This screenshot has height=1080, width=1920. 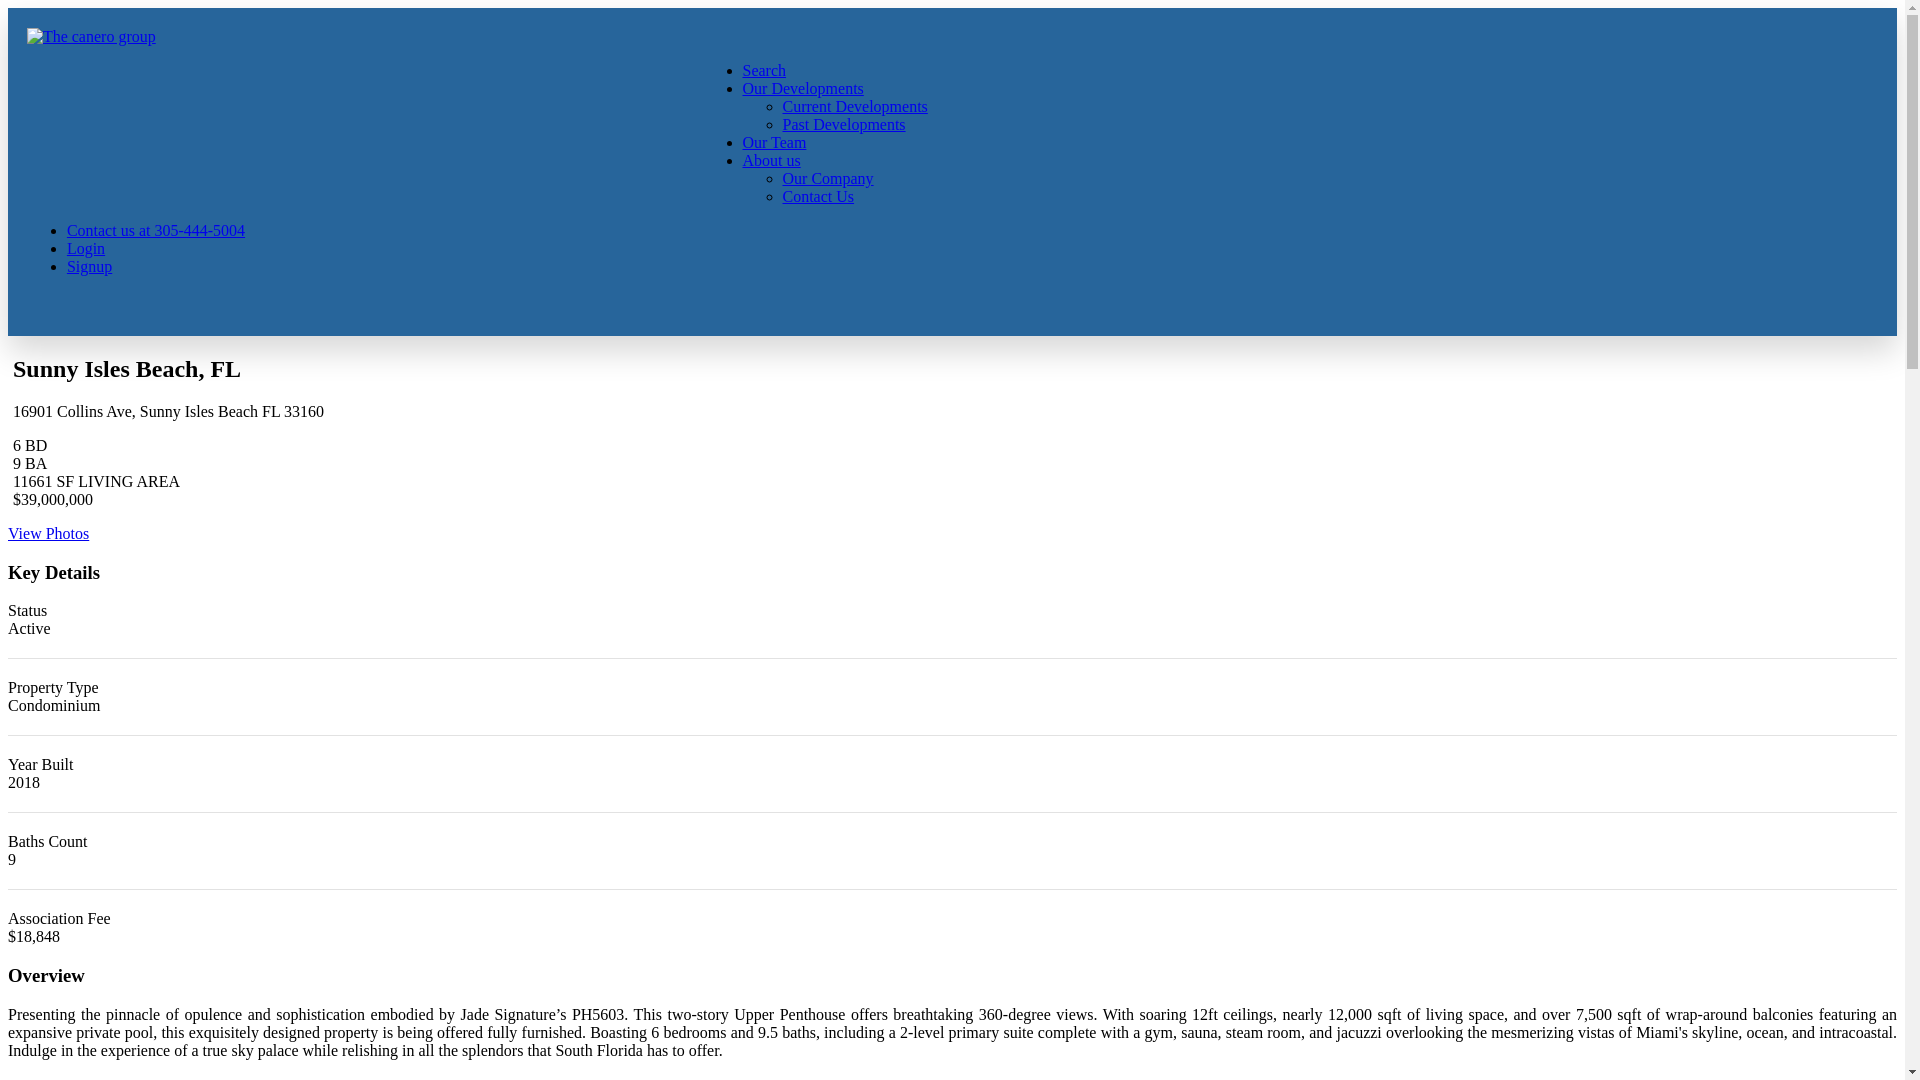 What do you see at coordinates (770, 160) in the screenshot?
I see `About us` at bounding box center [770, 160].